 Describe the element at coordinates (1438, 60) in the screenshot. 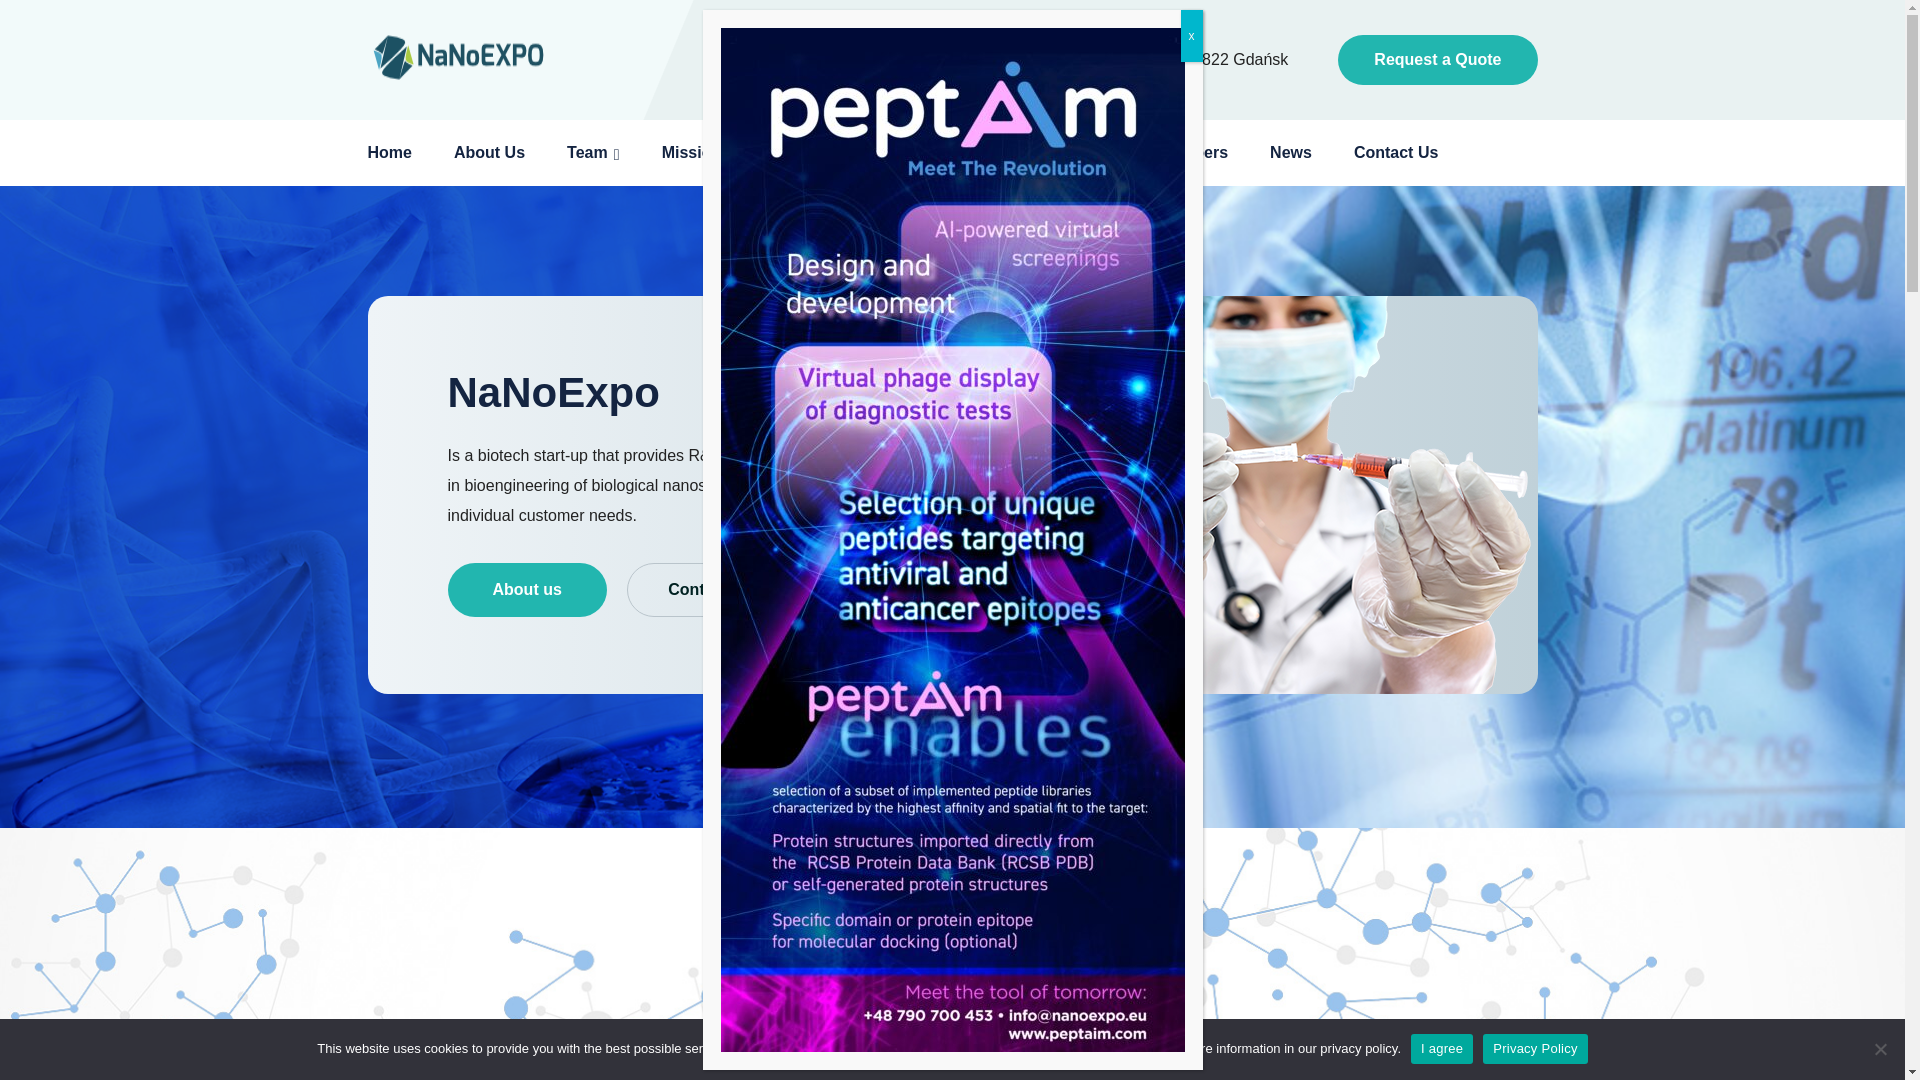

I see `Request a Quote` at that location.